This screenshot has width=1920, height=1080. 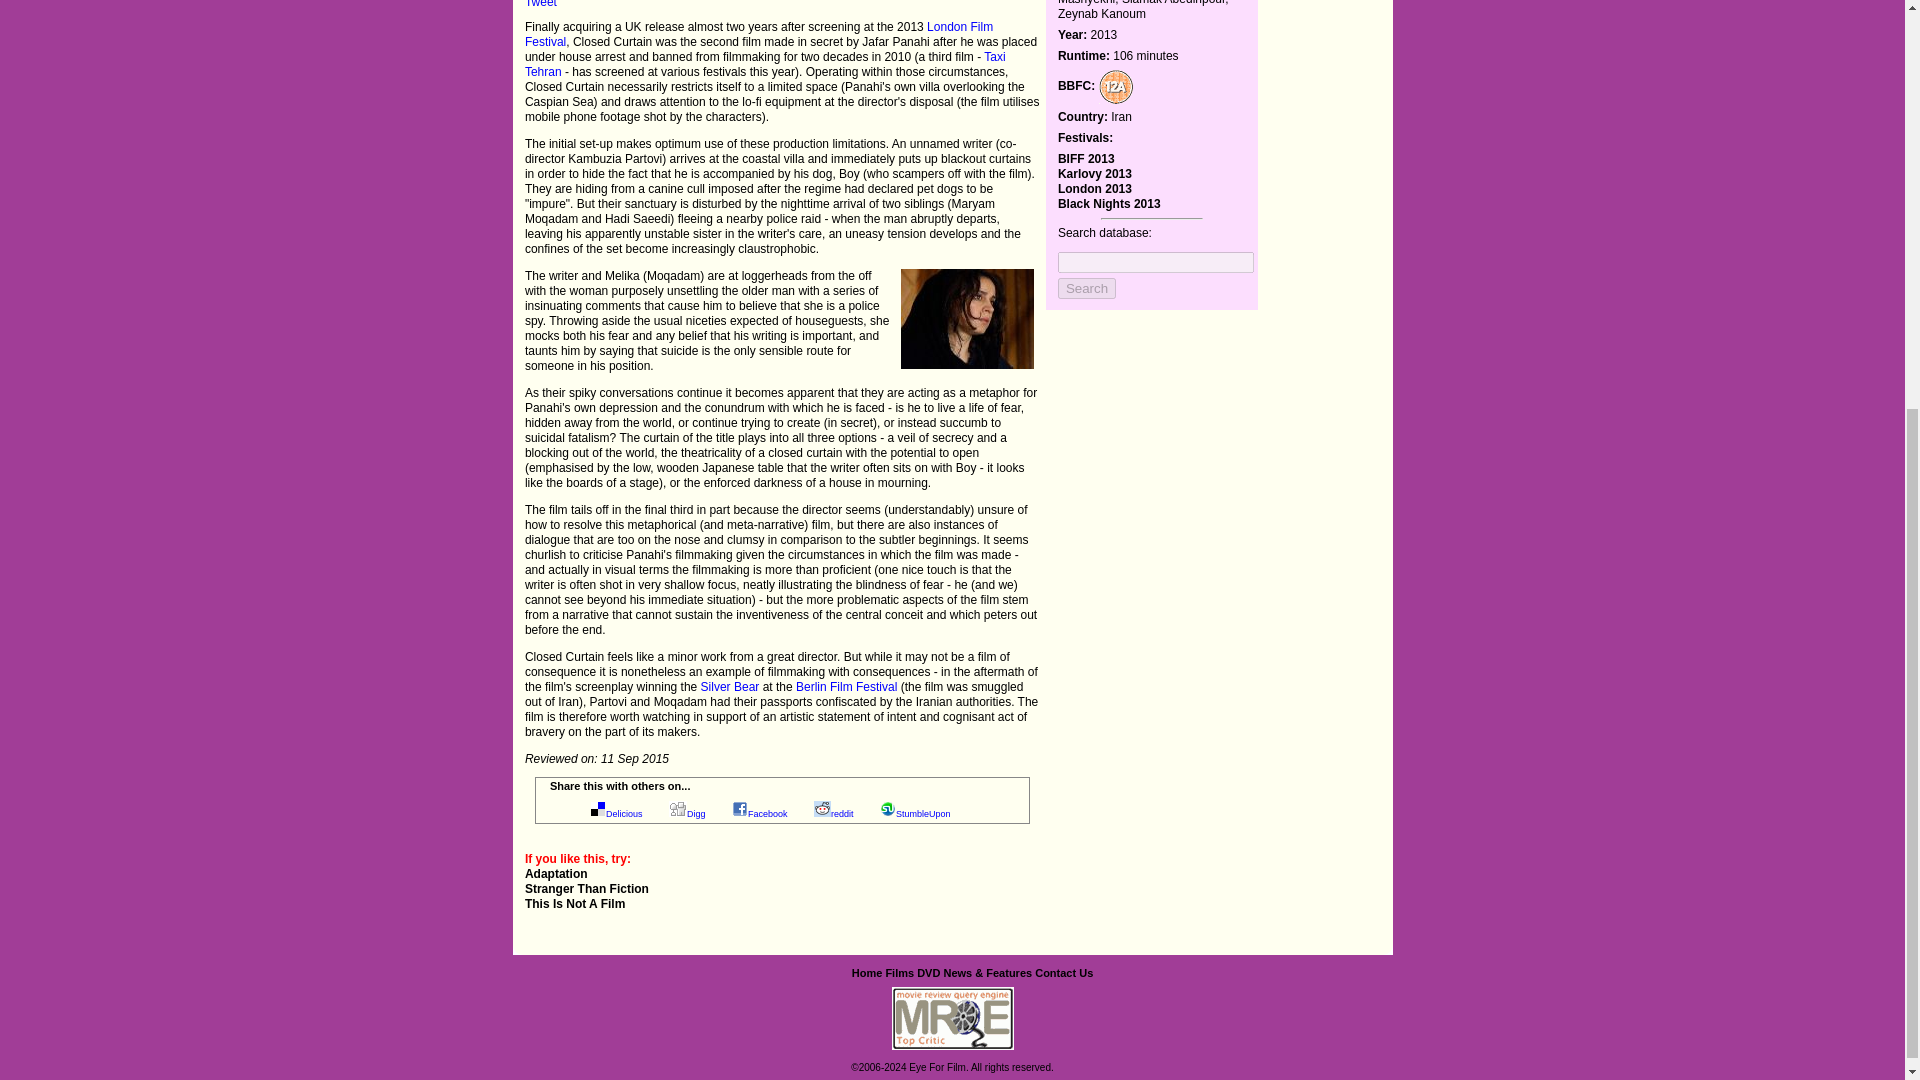 I want to click on Tweet, so click(x=540, y=4).